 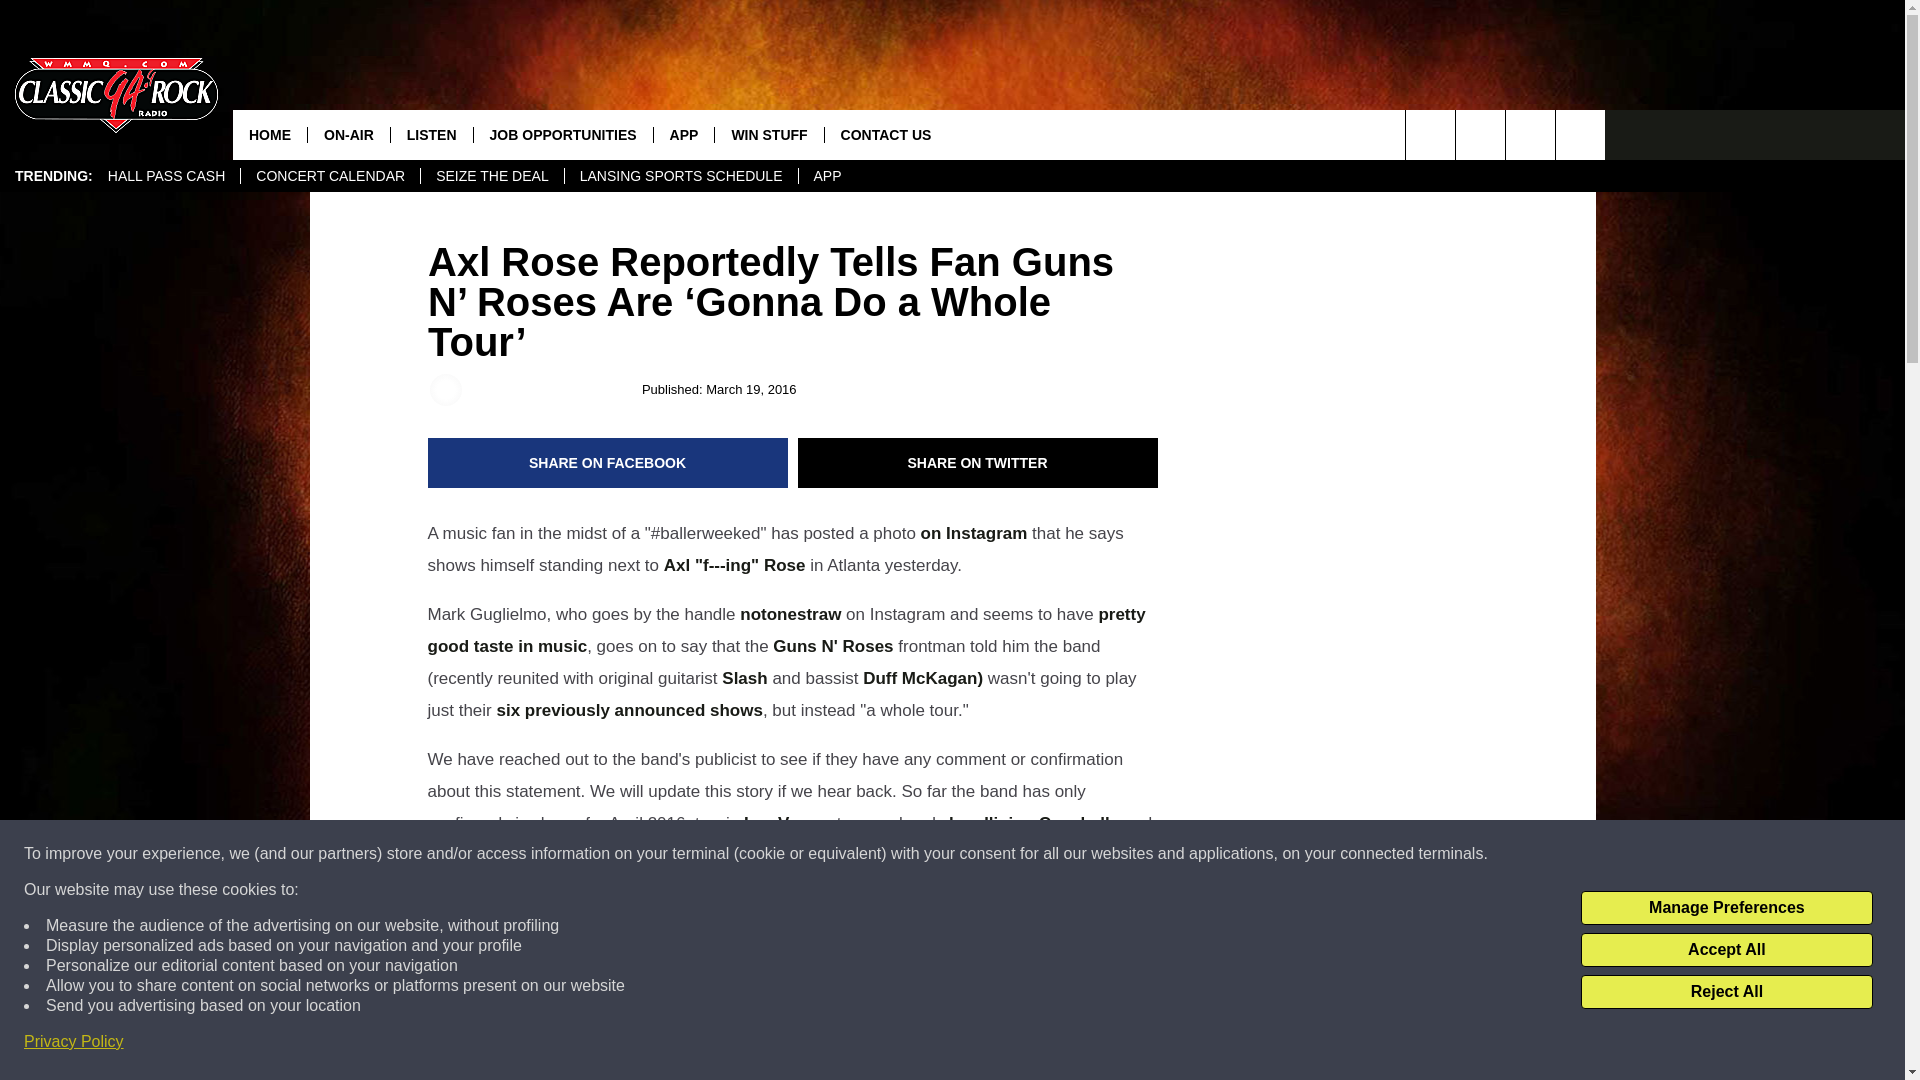 What do you see at coordinates (827, 176) in the screenshot?
I see `APP` at bounding box center [827, 176].